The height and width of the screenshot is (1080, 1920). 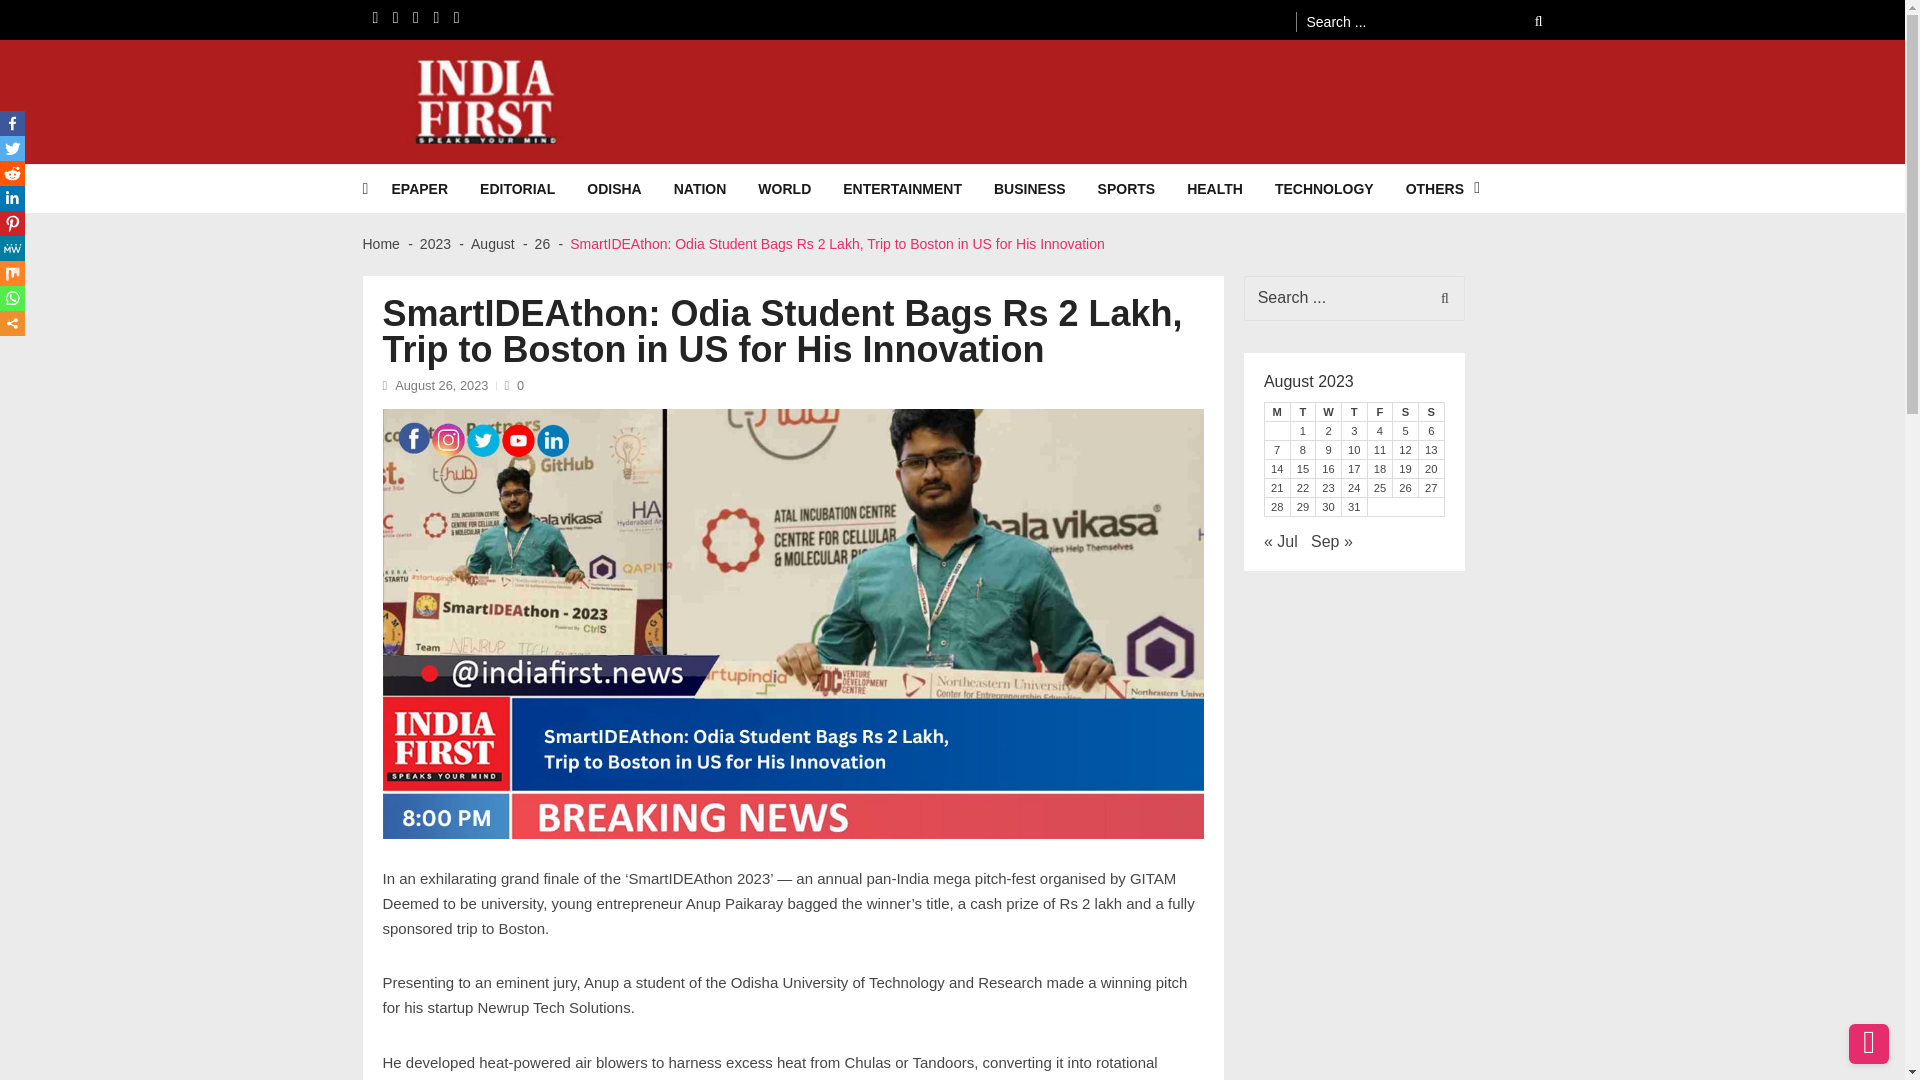 What do you see at coordinates (63, 9) in the screenshot?
I see `Skip to navigation` at bounding box center [63, 9].